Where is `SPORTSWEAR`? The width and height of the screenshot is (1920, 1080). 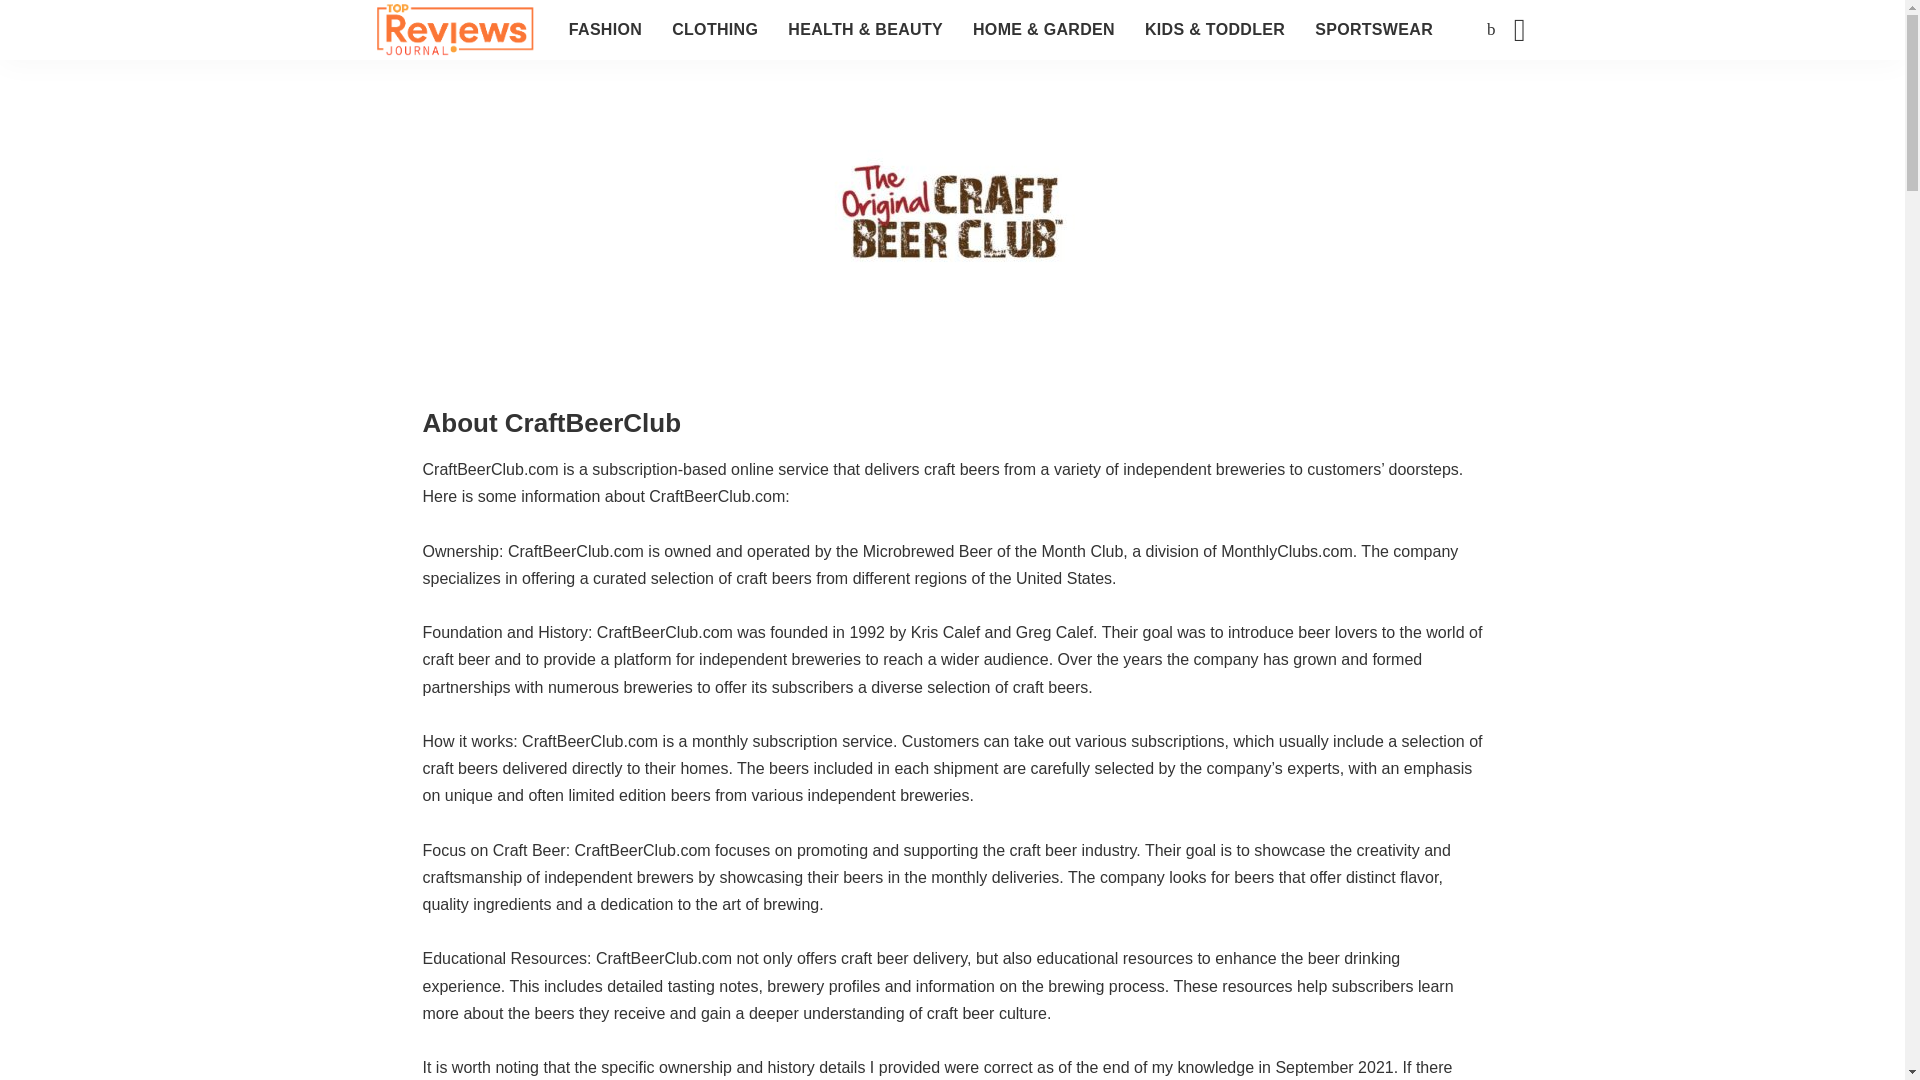 SPORTSWEAR is located at coordinates (1373, 30).